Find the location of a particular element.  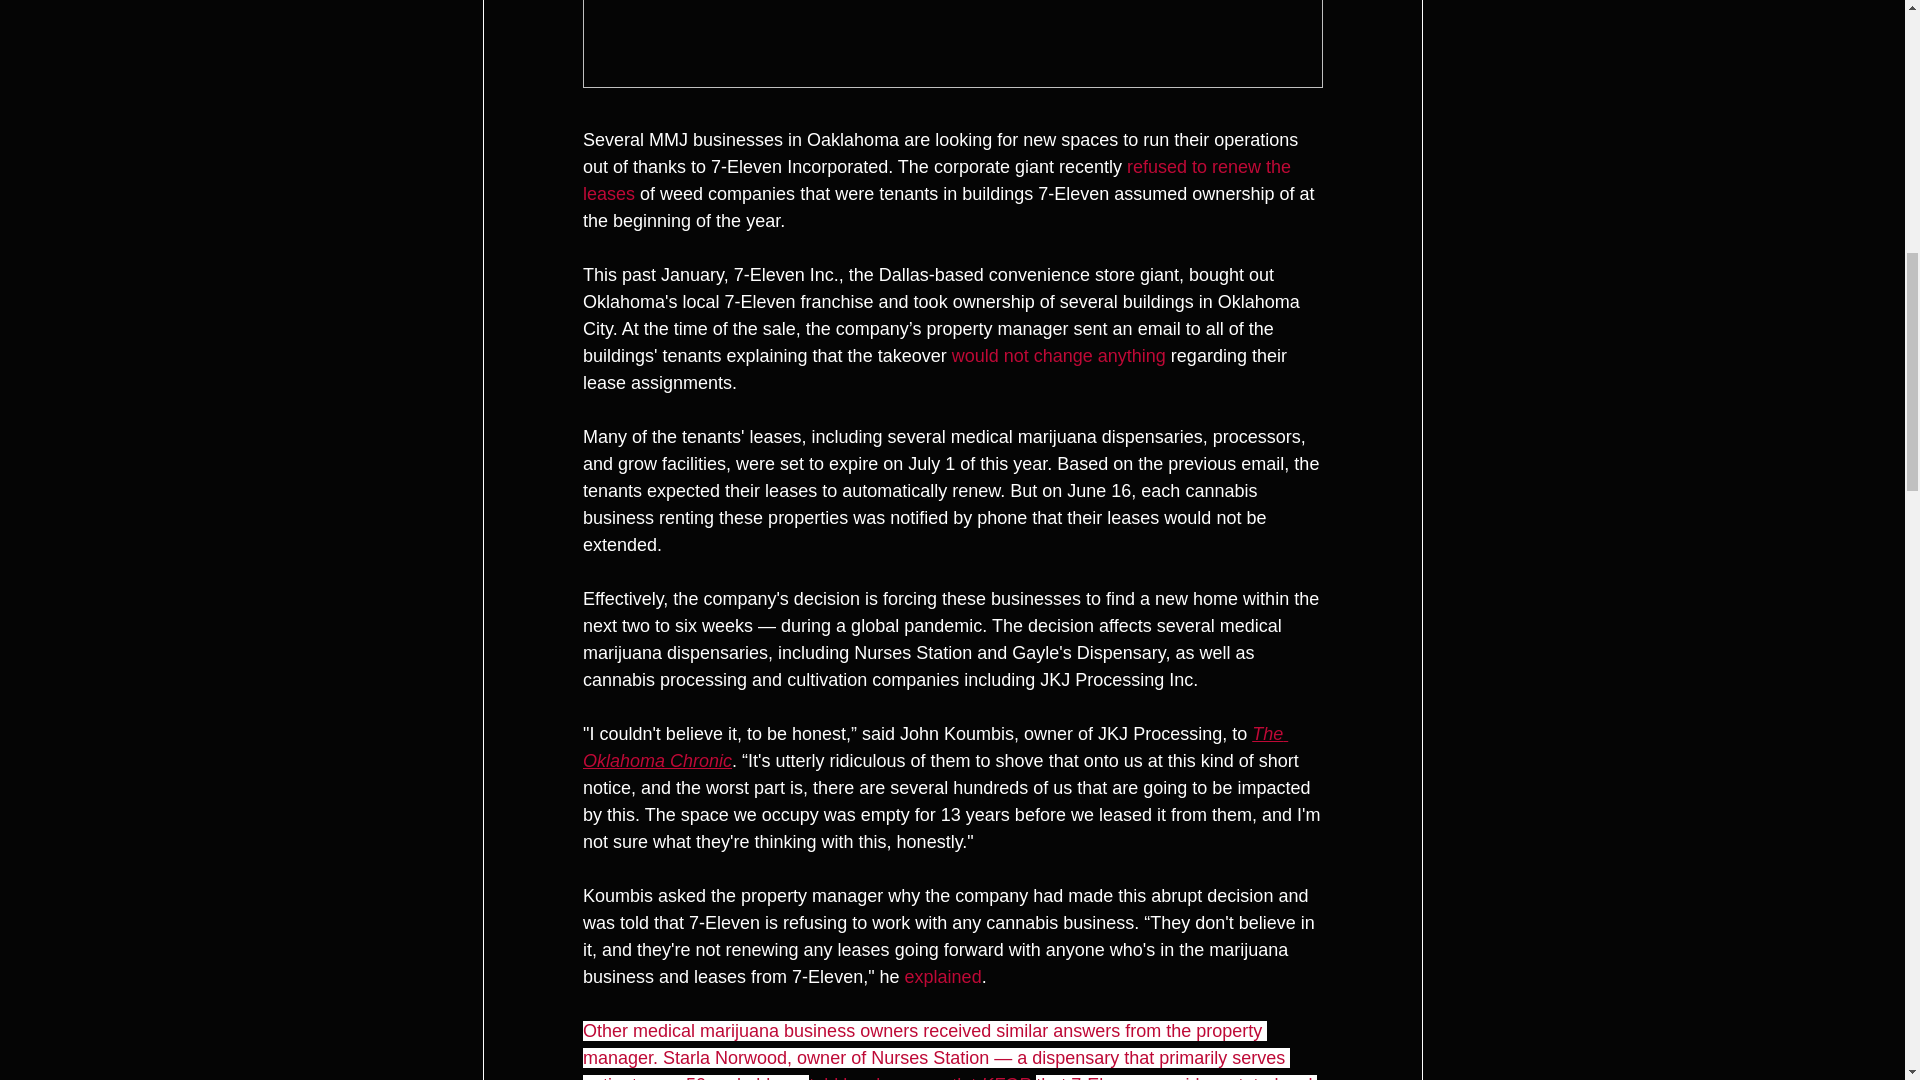

explained is located at coordinates (942, 976).